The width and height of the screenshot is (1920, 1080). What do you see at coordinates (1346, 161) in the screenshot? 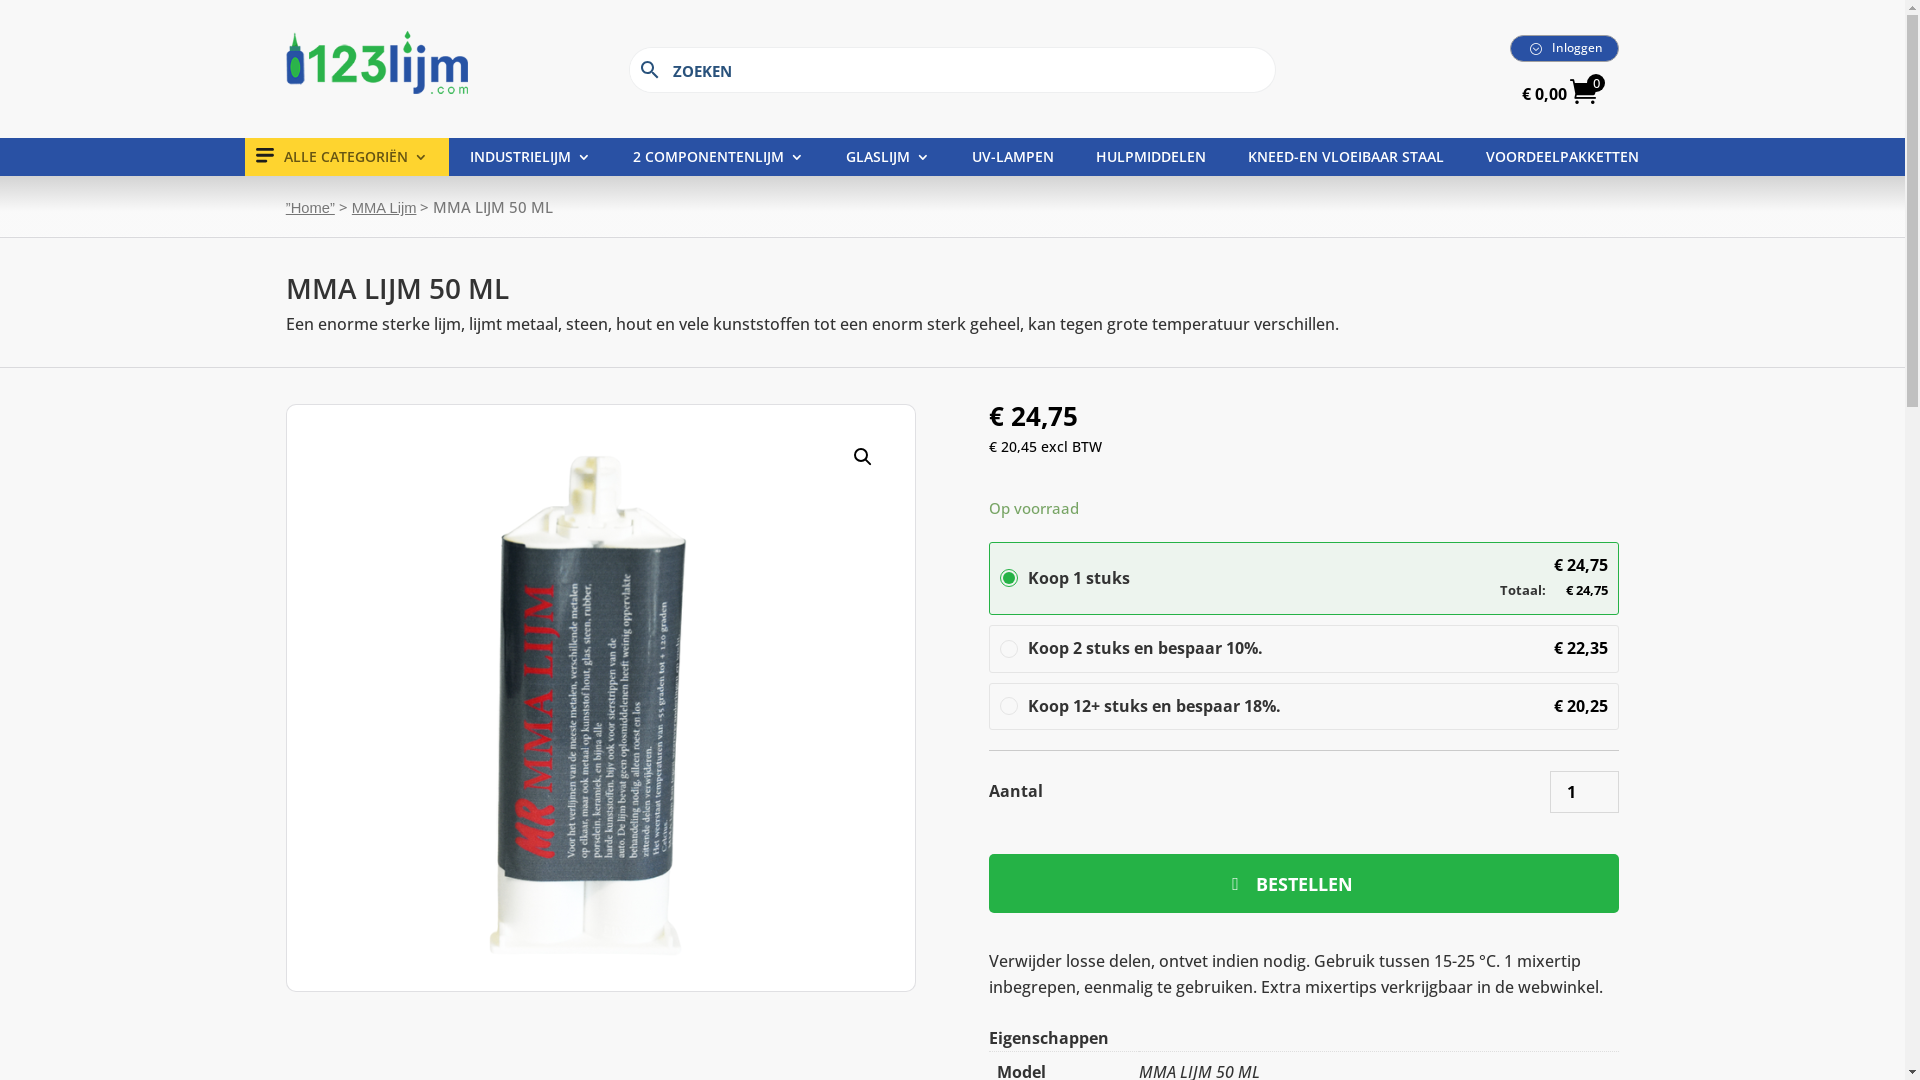
I see `KNEED-EN VLOEIBAAR STAAL` at bounding box center [1346, 161].